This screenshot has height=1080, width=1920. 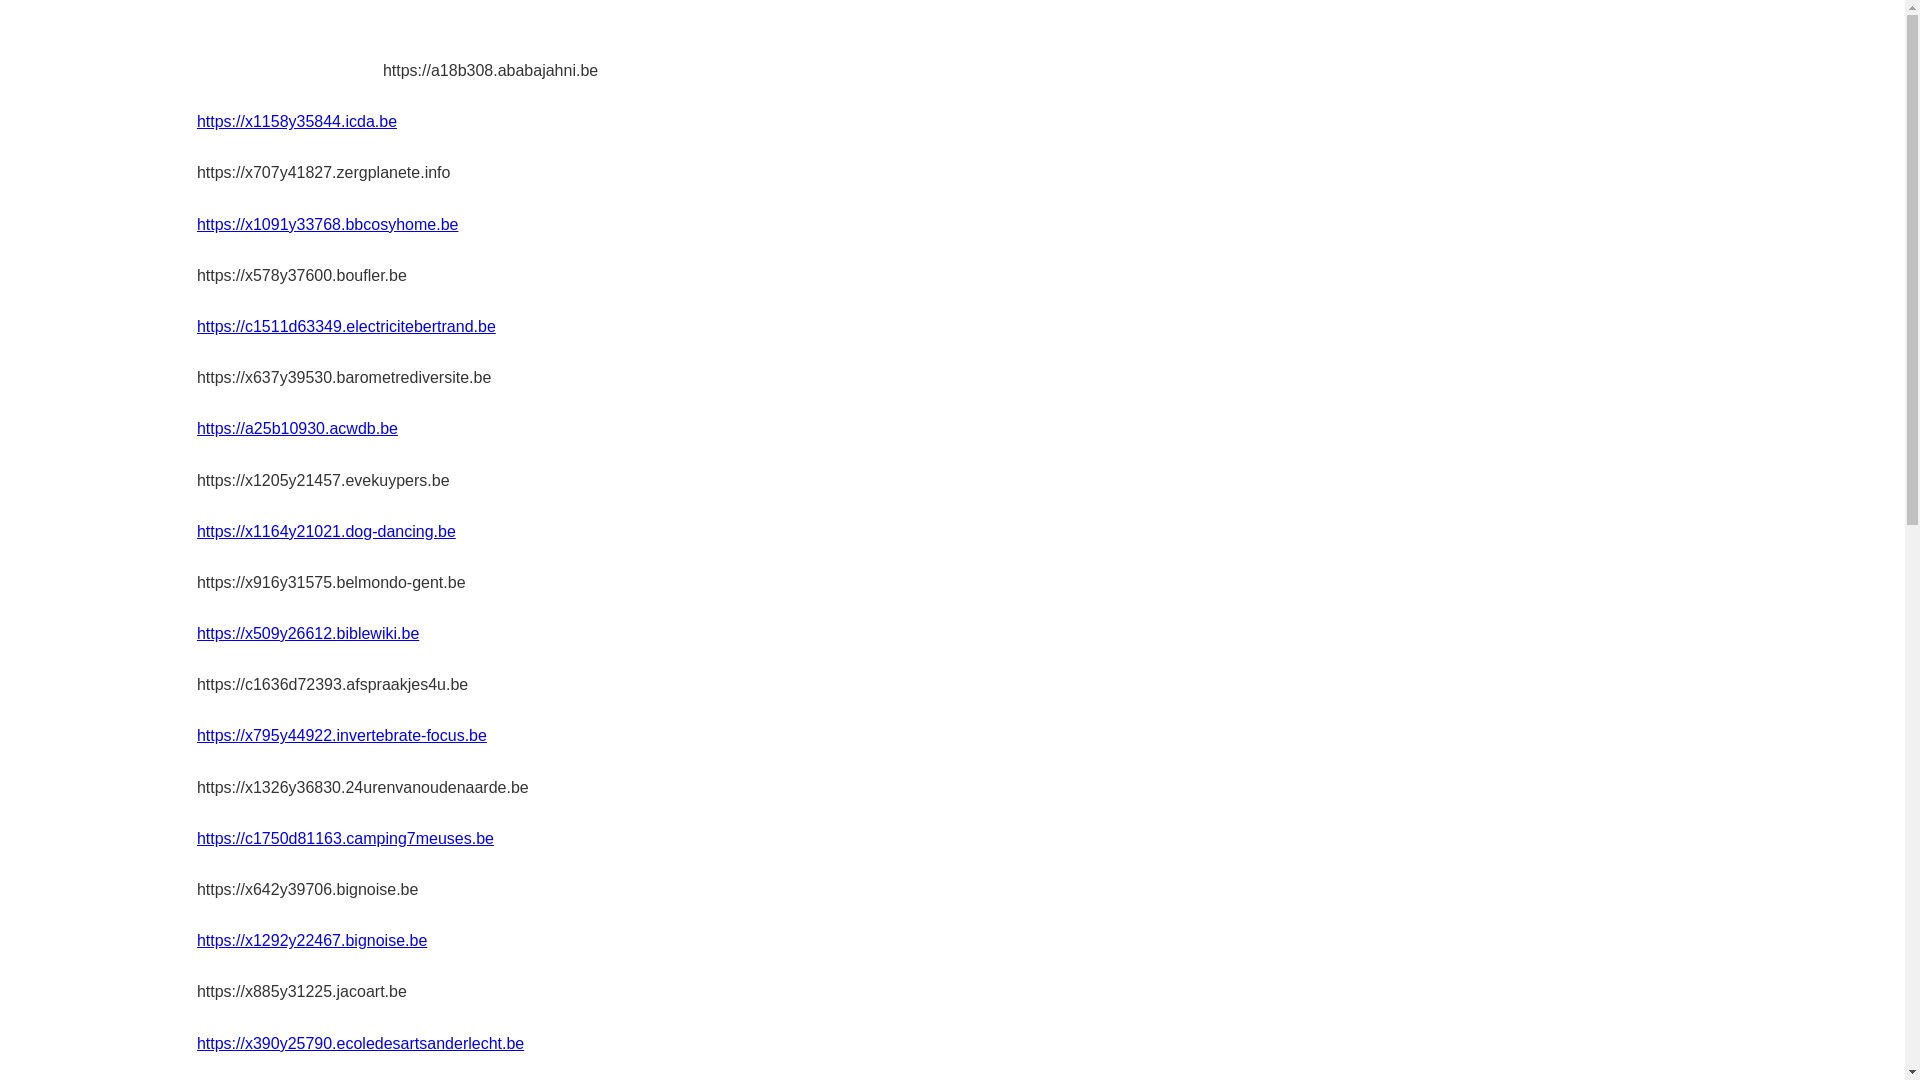 What do you see at coordinates (297, 122) in the screenshot?
I see `https://x1158y35844.icda.be` at bounding box center [297, 122].